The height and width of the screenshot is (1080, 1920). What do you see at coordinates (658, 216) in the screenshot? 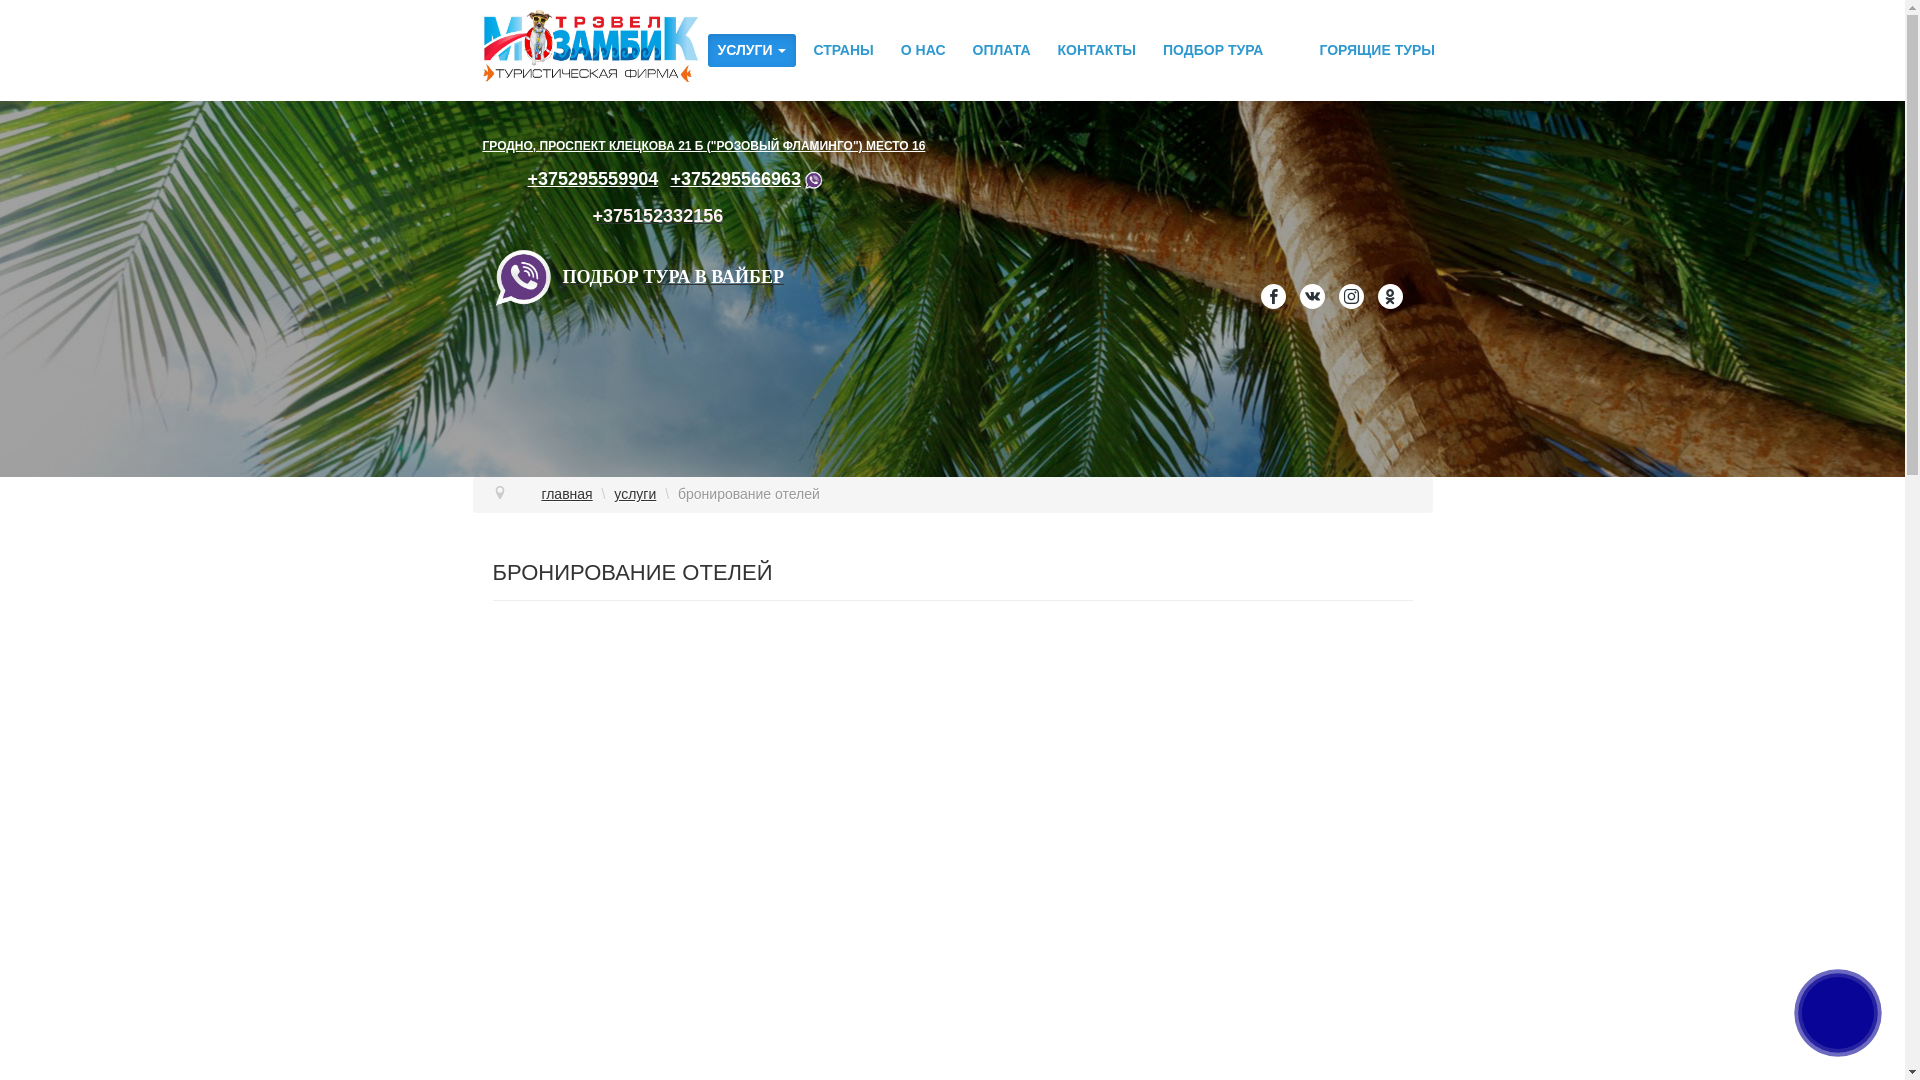
I see `+375152332156` at bounding box center [658, 216].